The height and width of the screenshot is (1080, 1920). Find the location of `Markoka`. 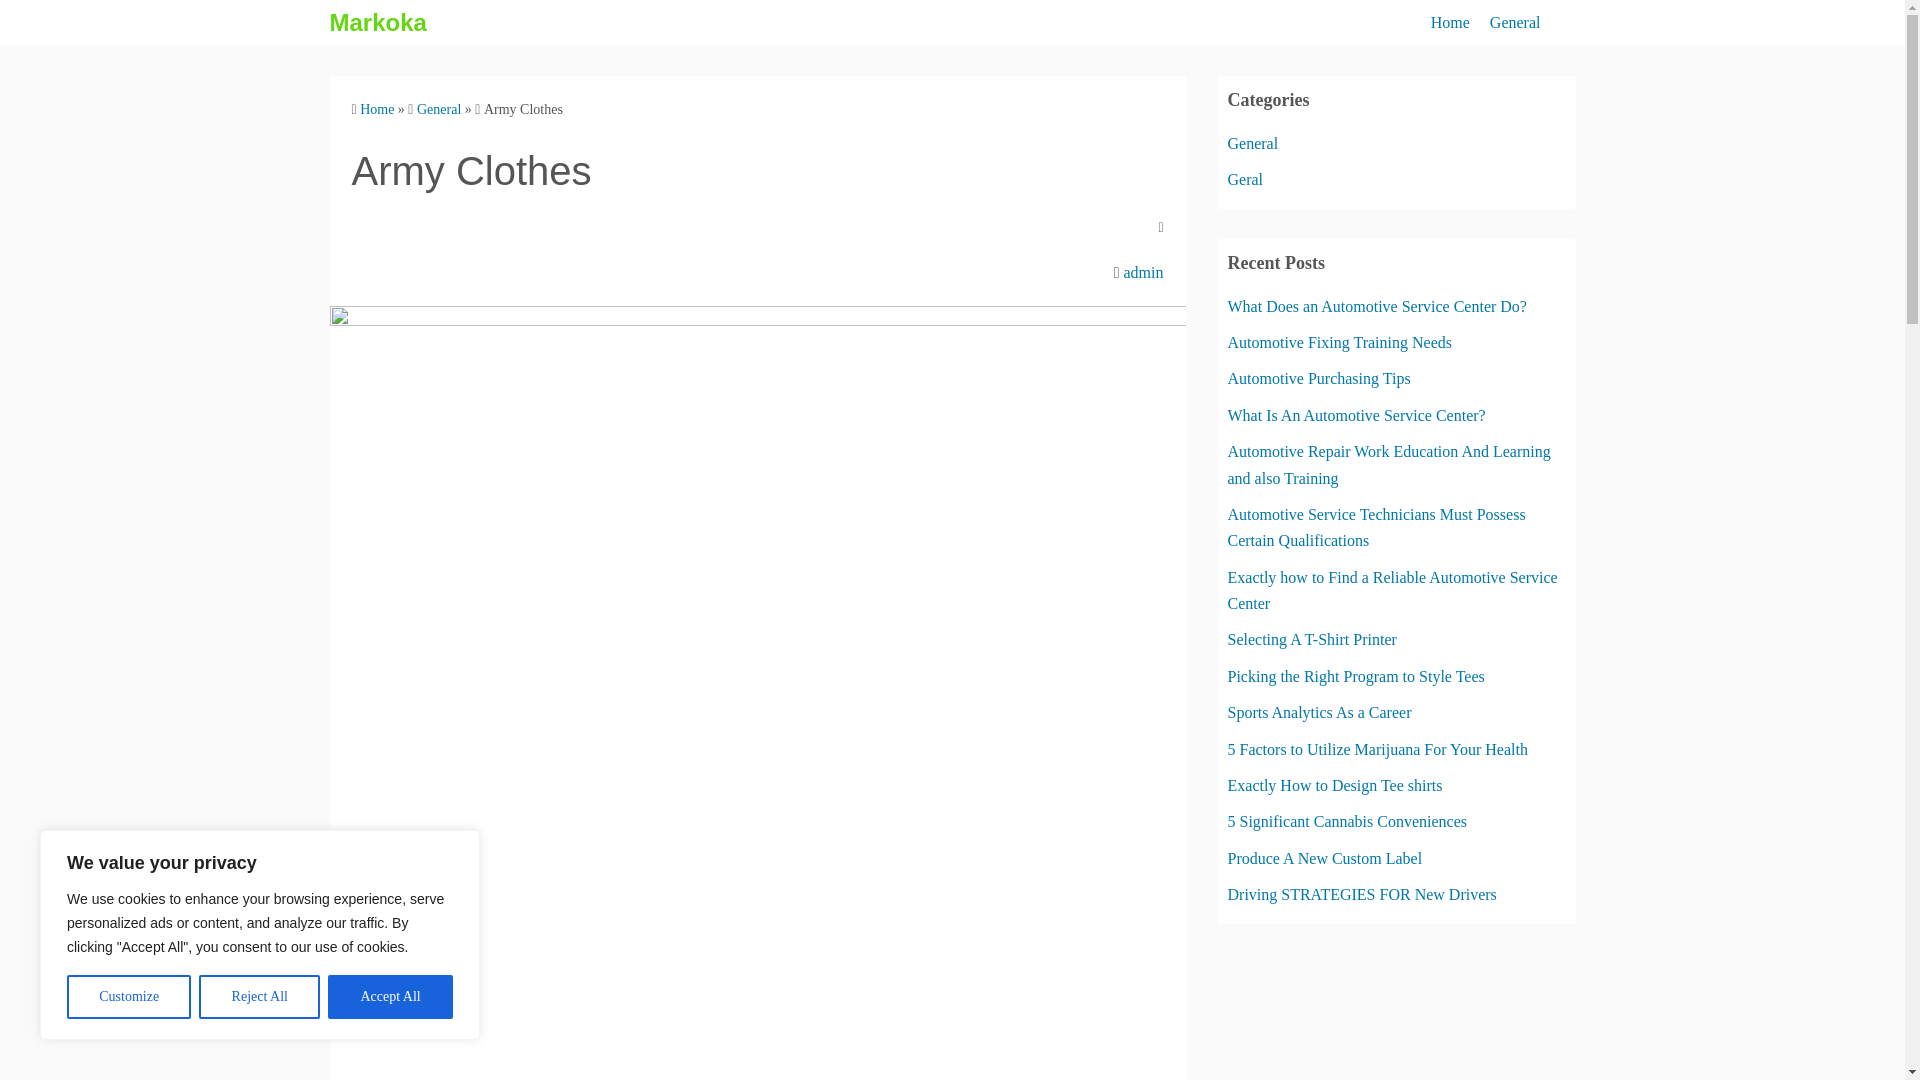

Markoka is located at coordinates (378, 22).